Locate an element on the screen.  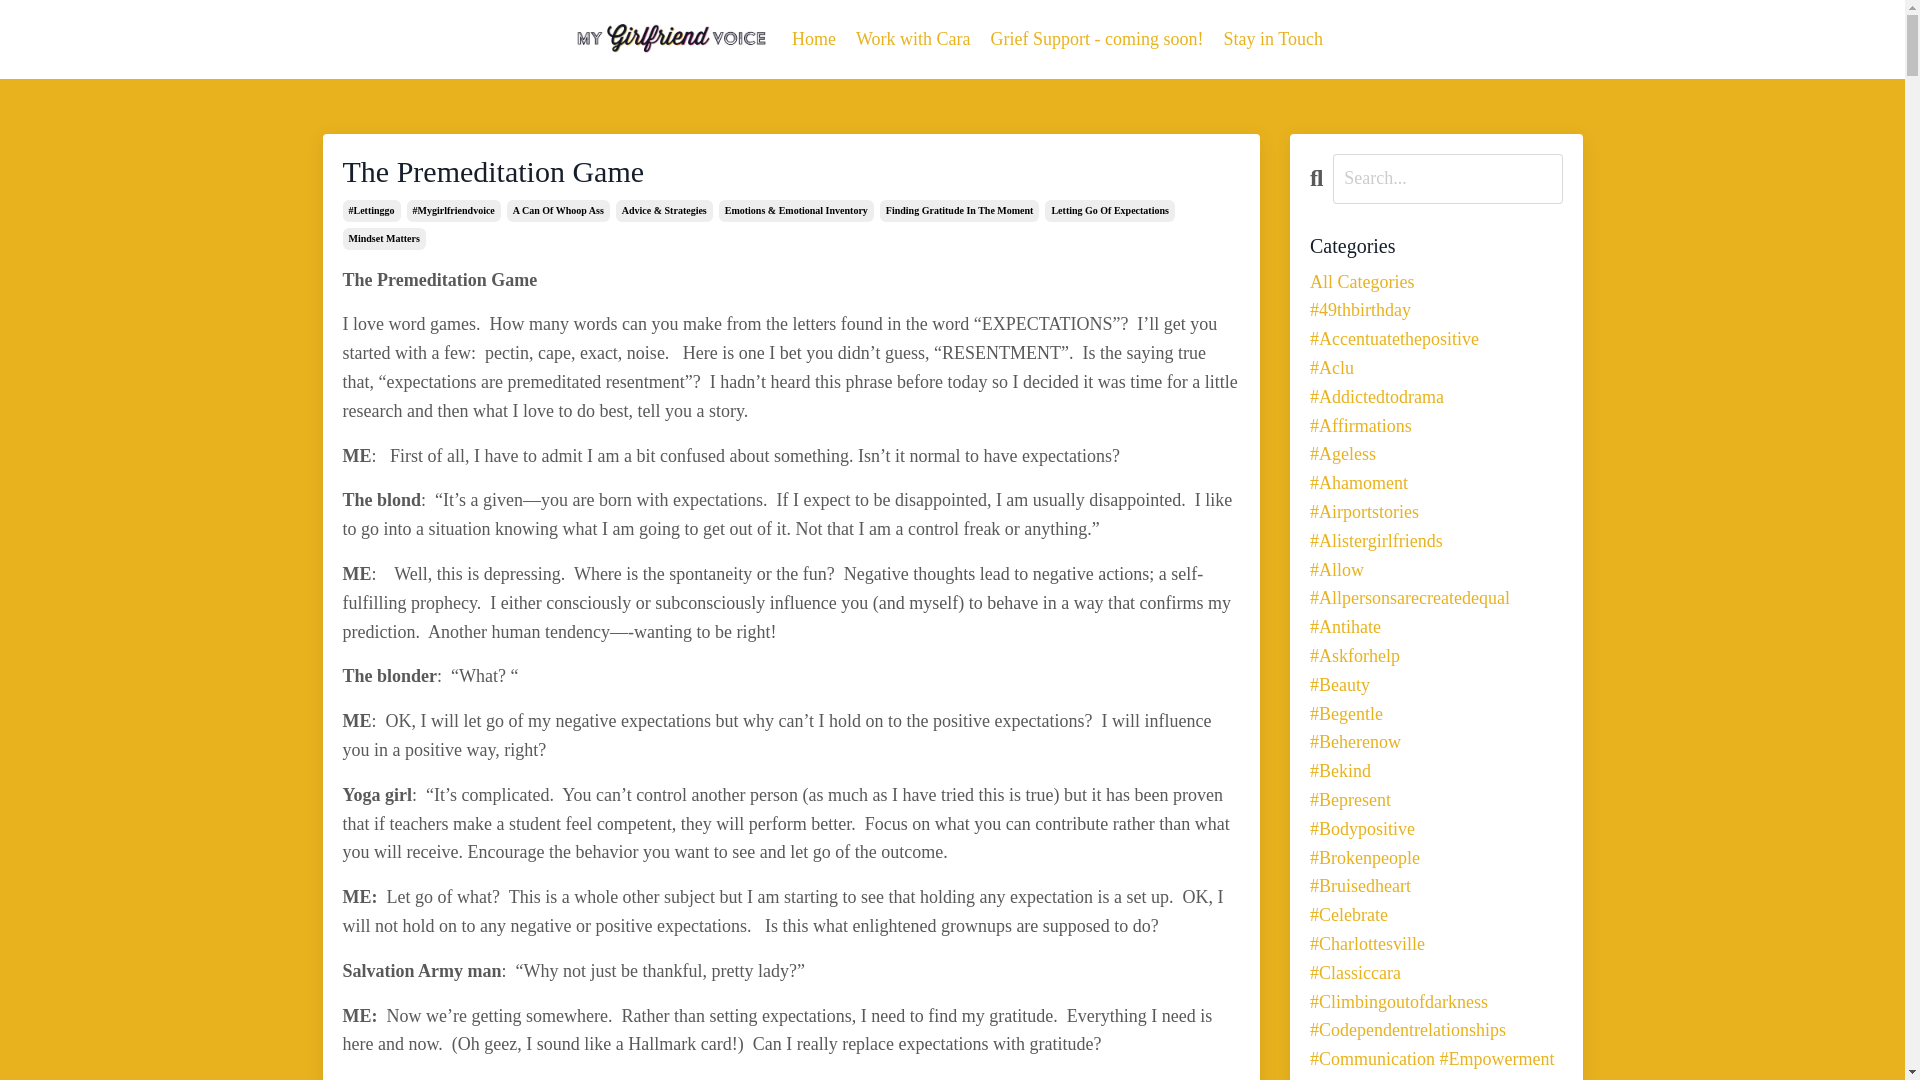
The Premeditation Game is located at coordinates (790, 172).